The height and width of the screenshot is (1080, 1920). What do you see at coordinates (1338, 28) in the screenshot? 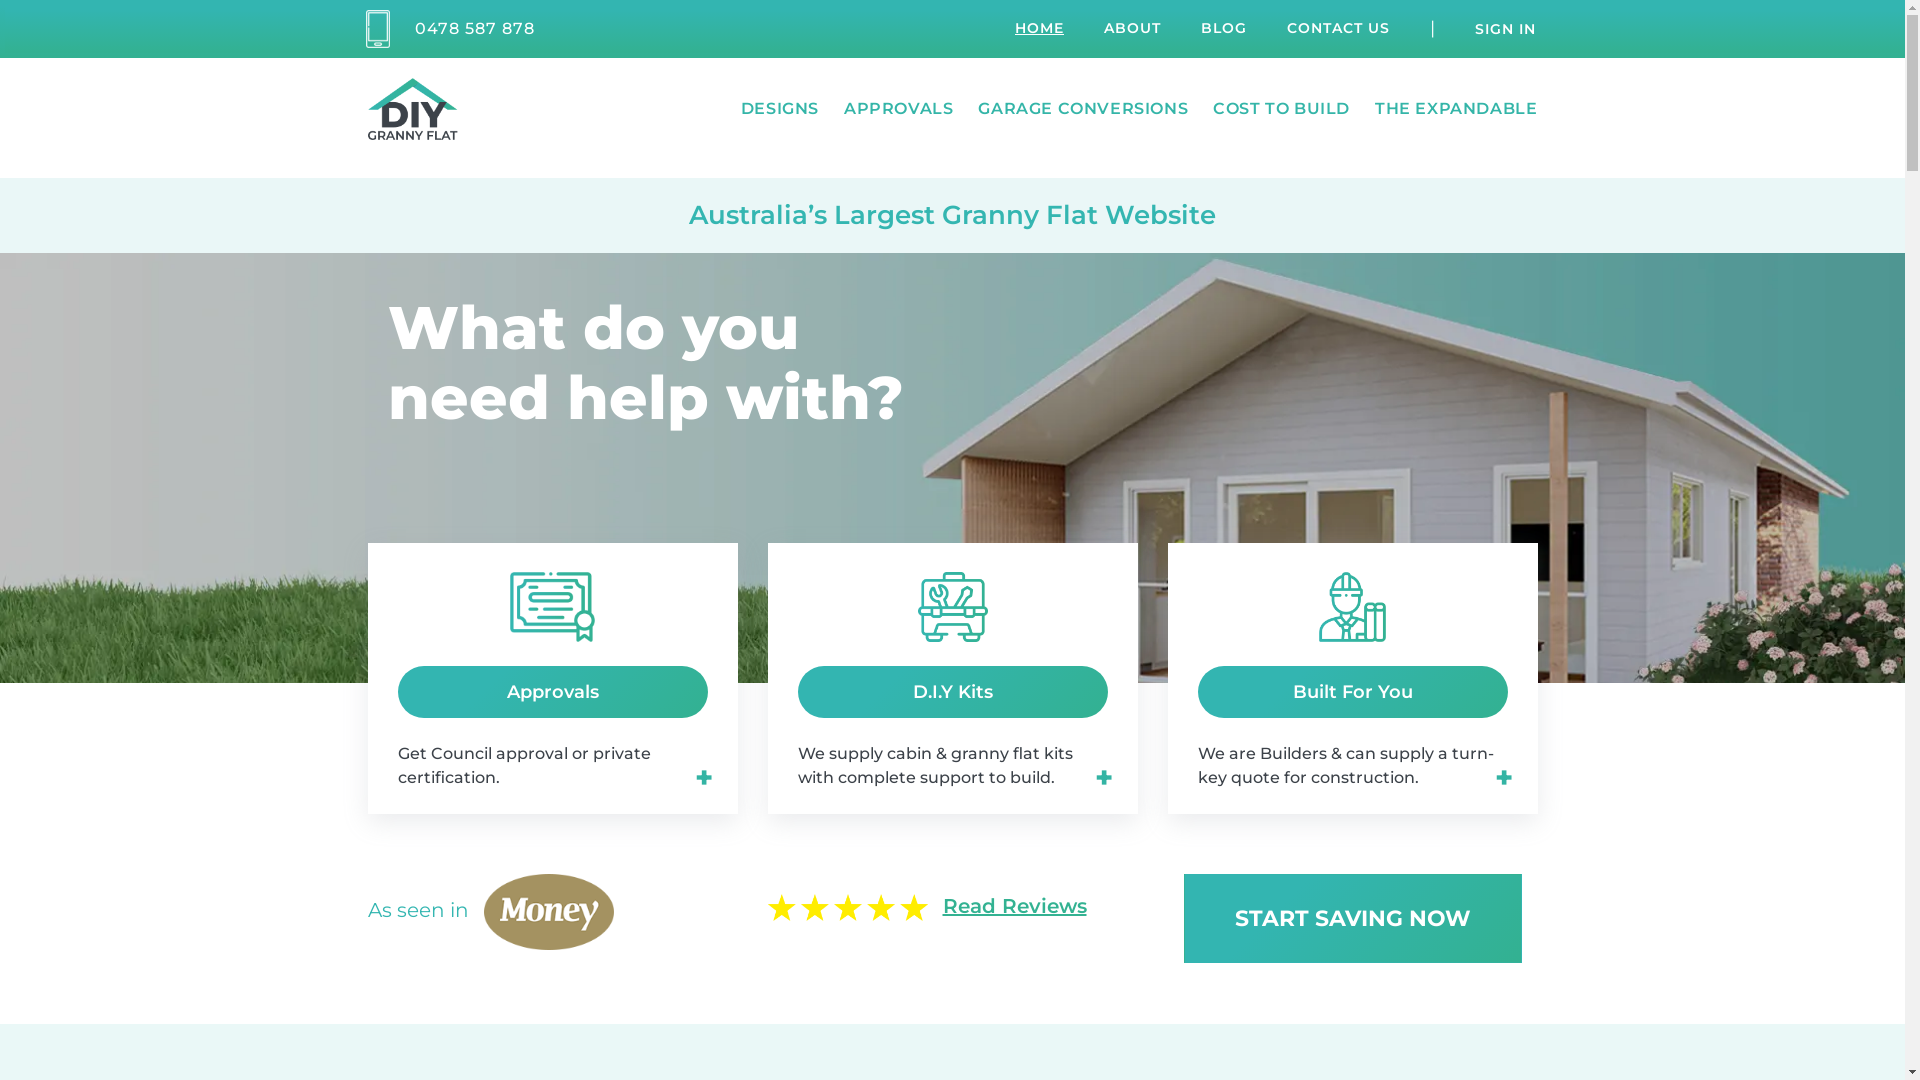
I see `CONTACT US` at bounding box center [1338, 28].